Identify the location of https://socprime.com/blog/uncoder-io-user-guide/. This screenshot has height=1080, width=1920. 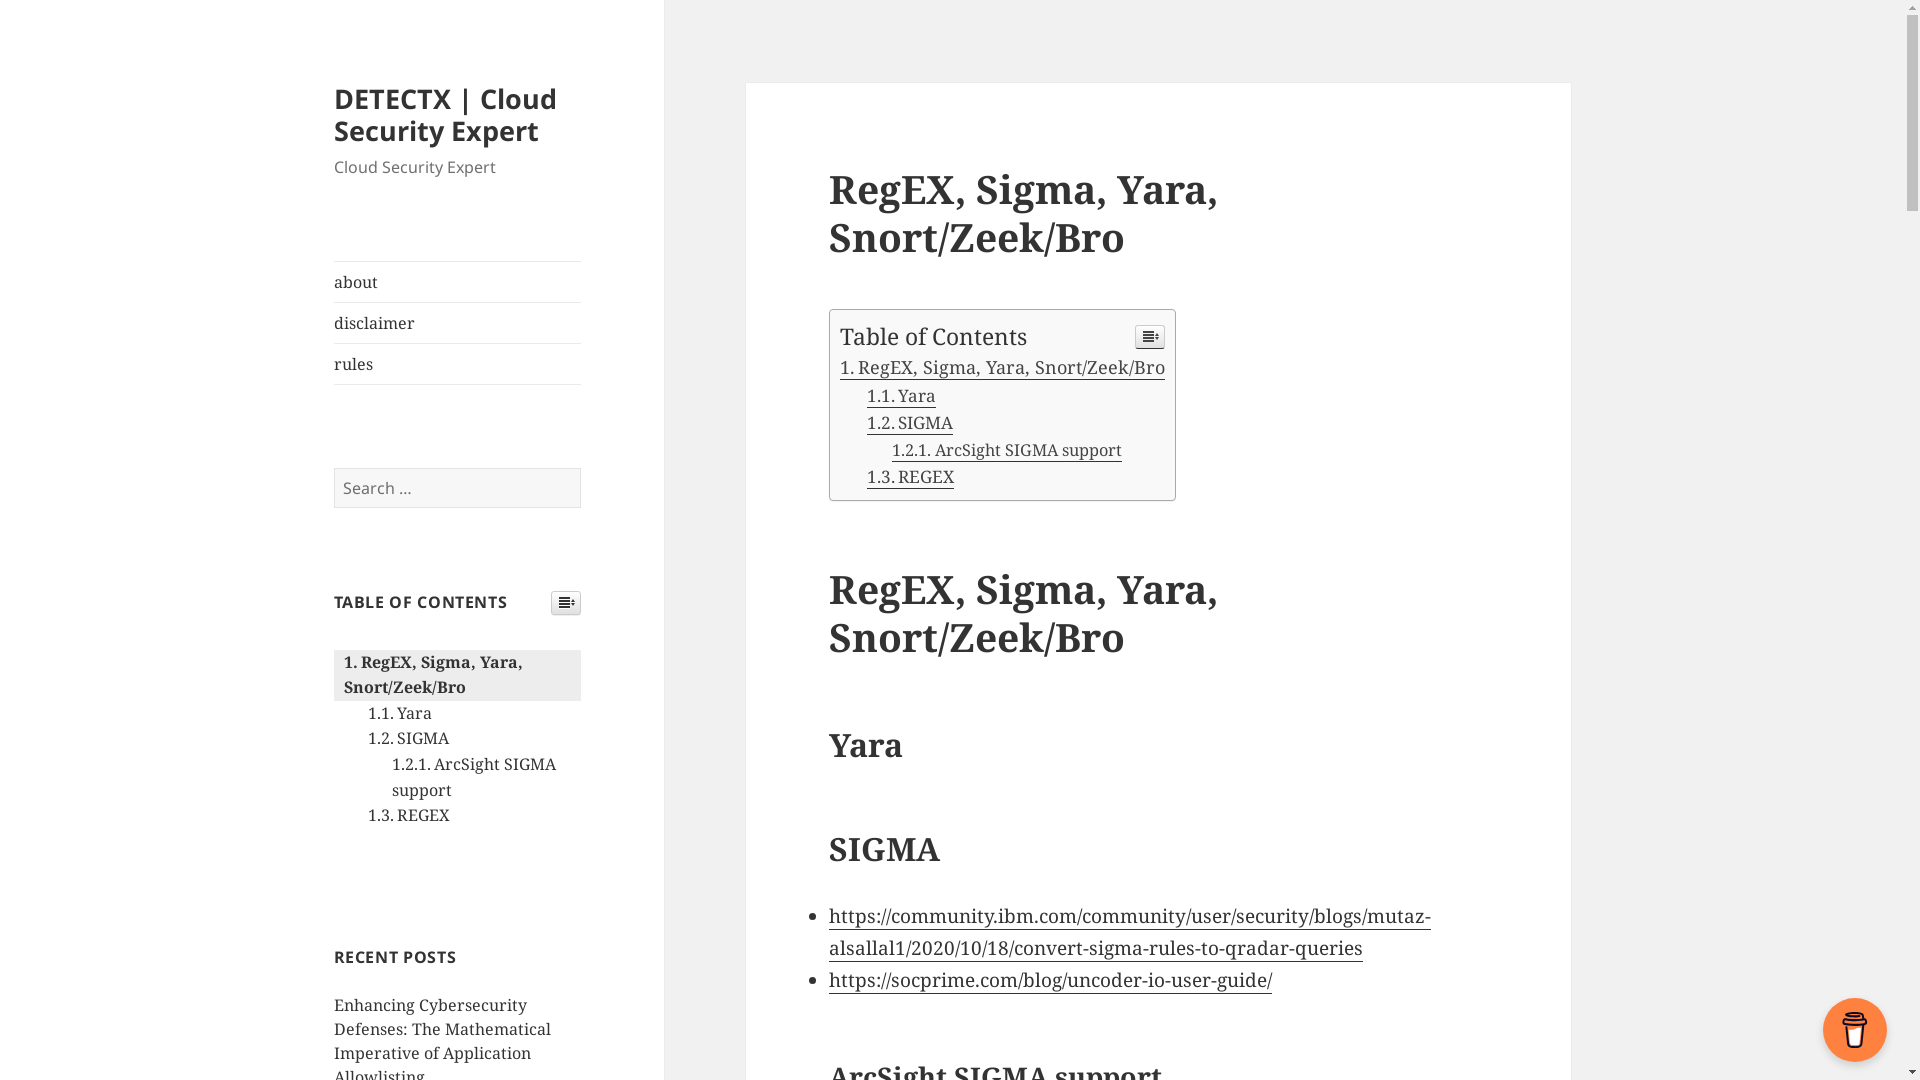
(1050, 980).